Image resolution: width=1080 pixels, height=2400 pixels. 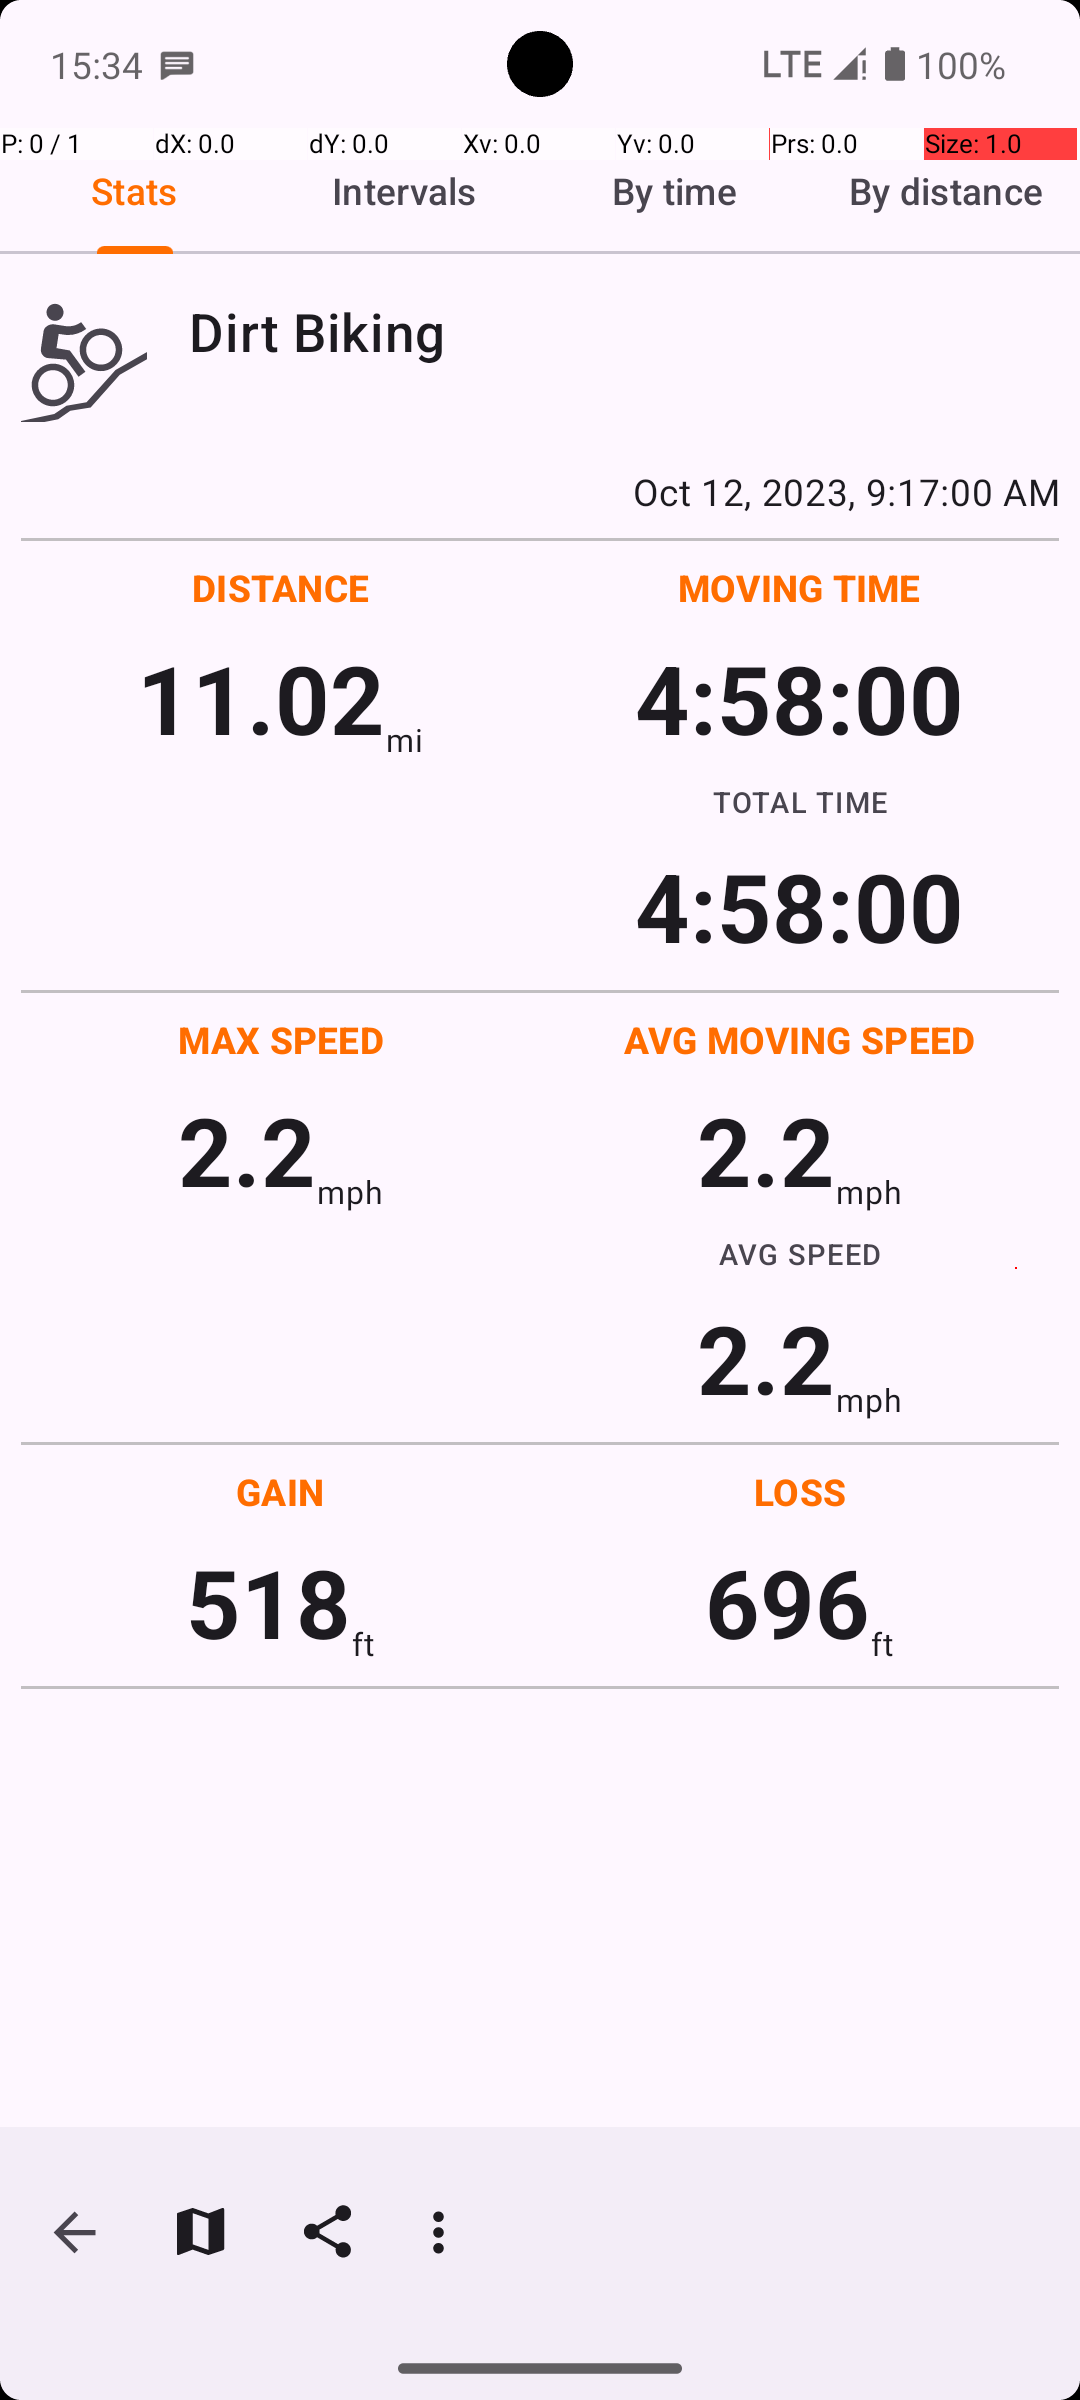 What do you see at coordinates (260, 698) in the screenshot?
I see `11.02` at bounding box center [260, 698].